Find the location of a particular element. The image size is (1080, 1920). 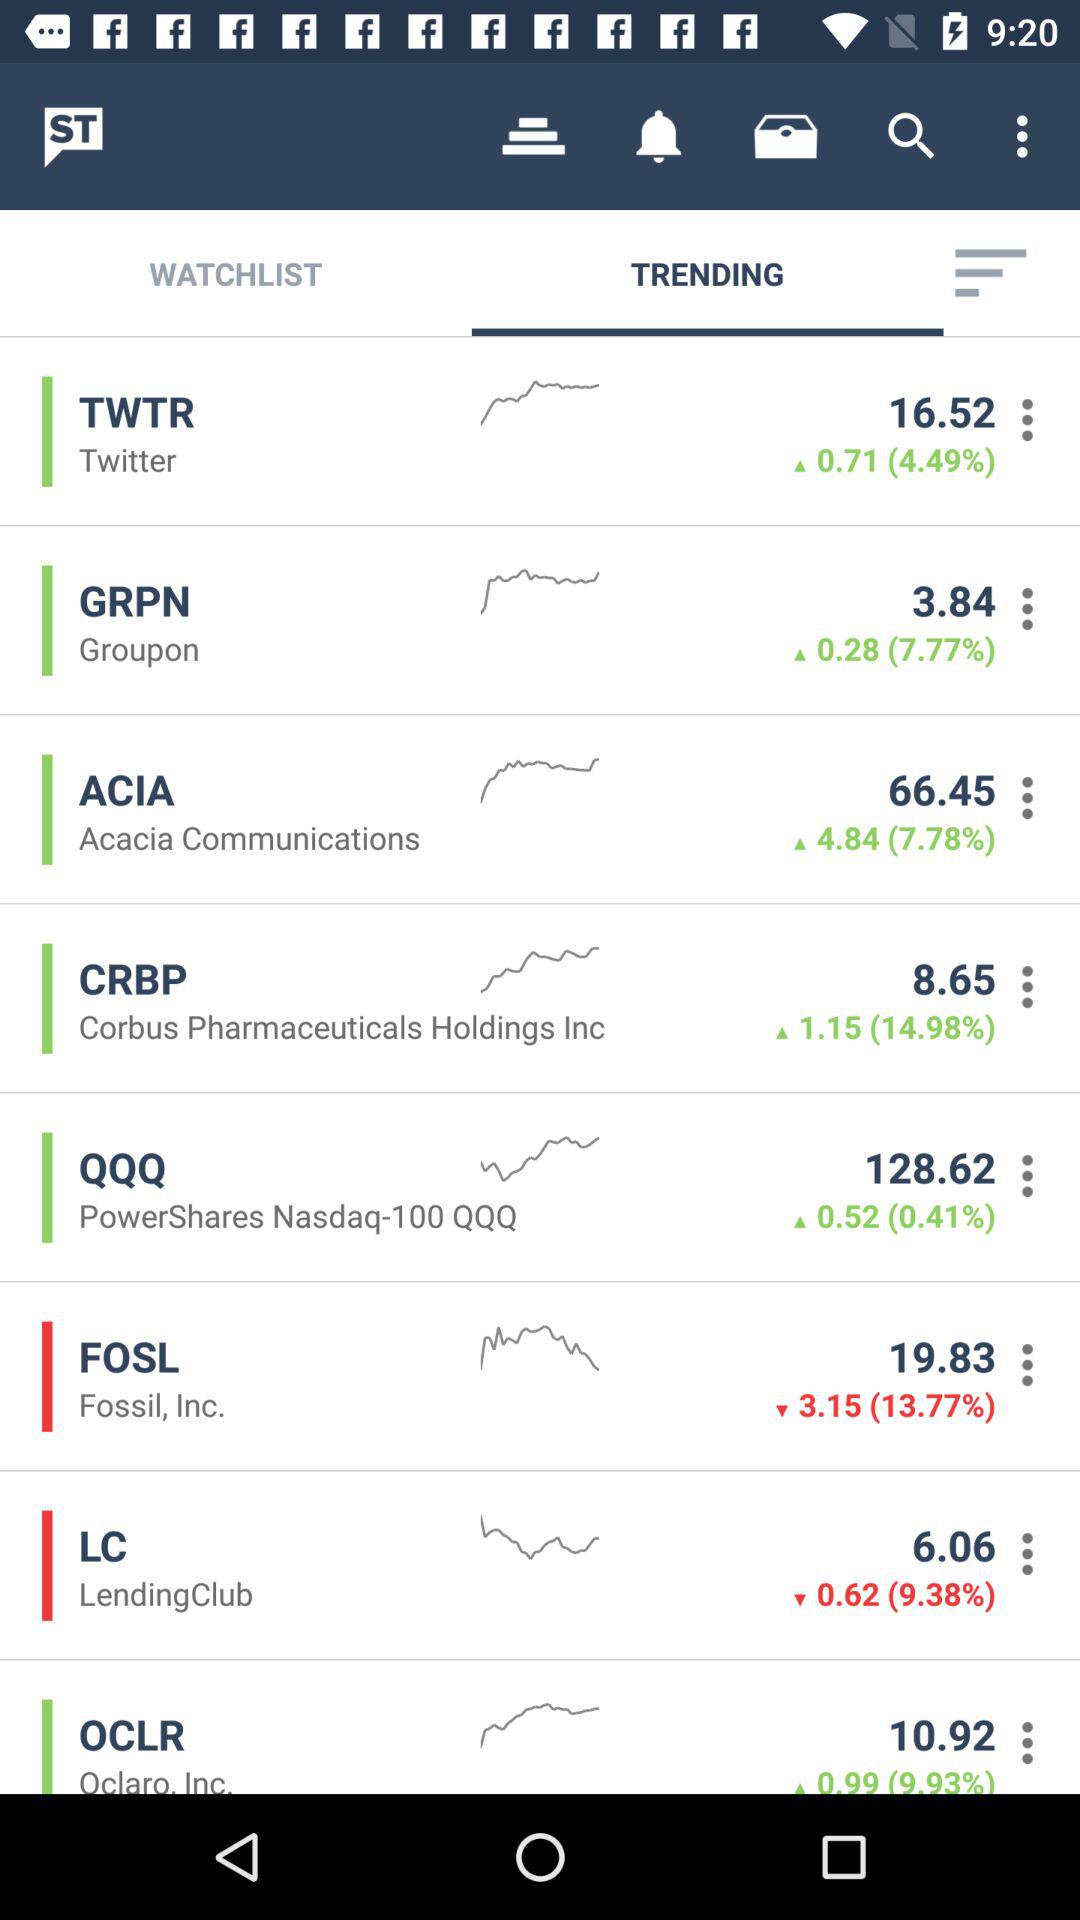

turn on app above trending icon is located at coordinates (912, 136).